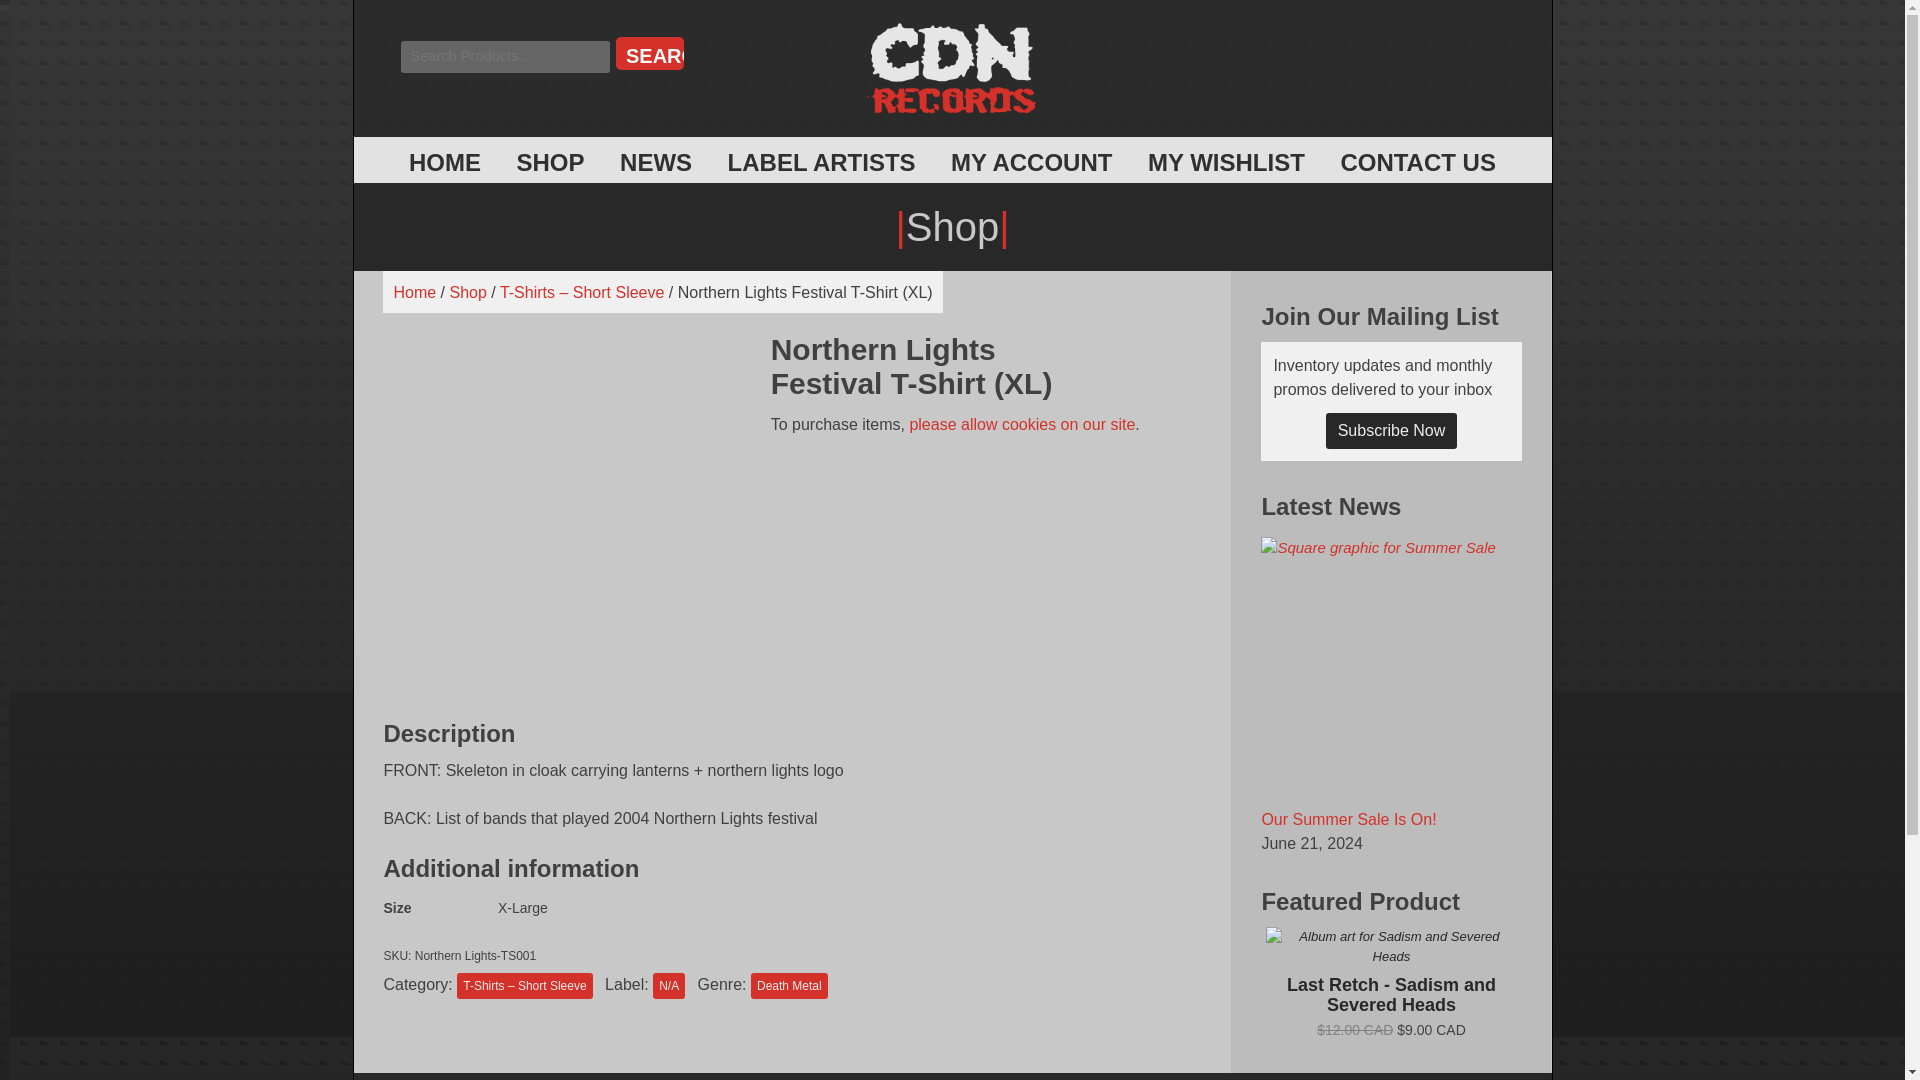 This screenshot has height=1080, width=1920. I want to click on Subscribe Now, so click(1392, 430).